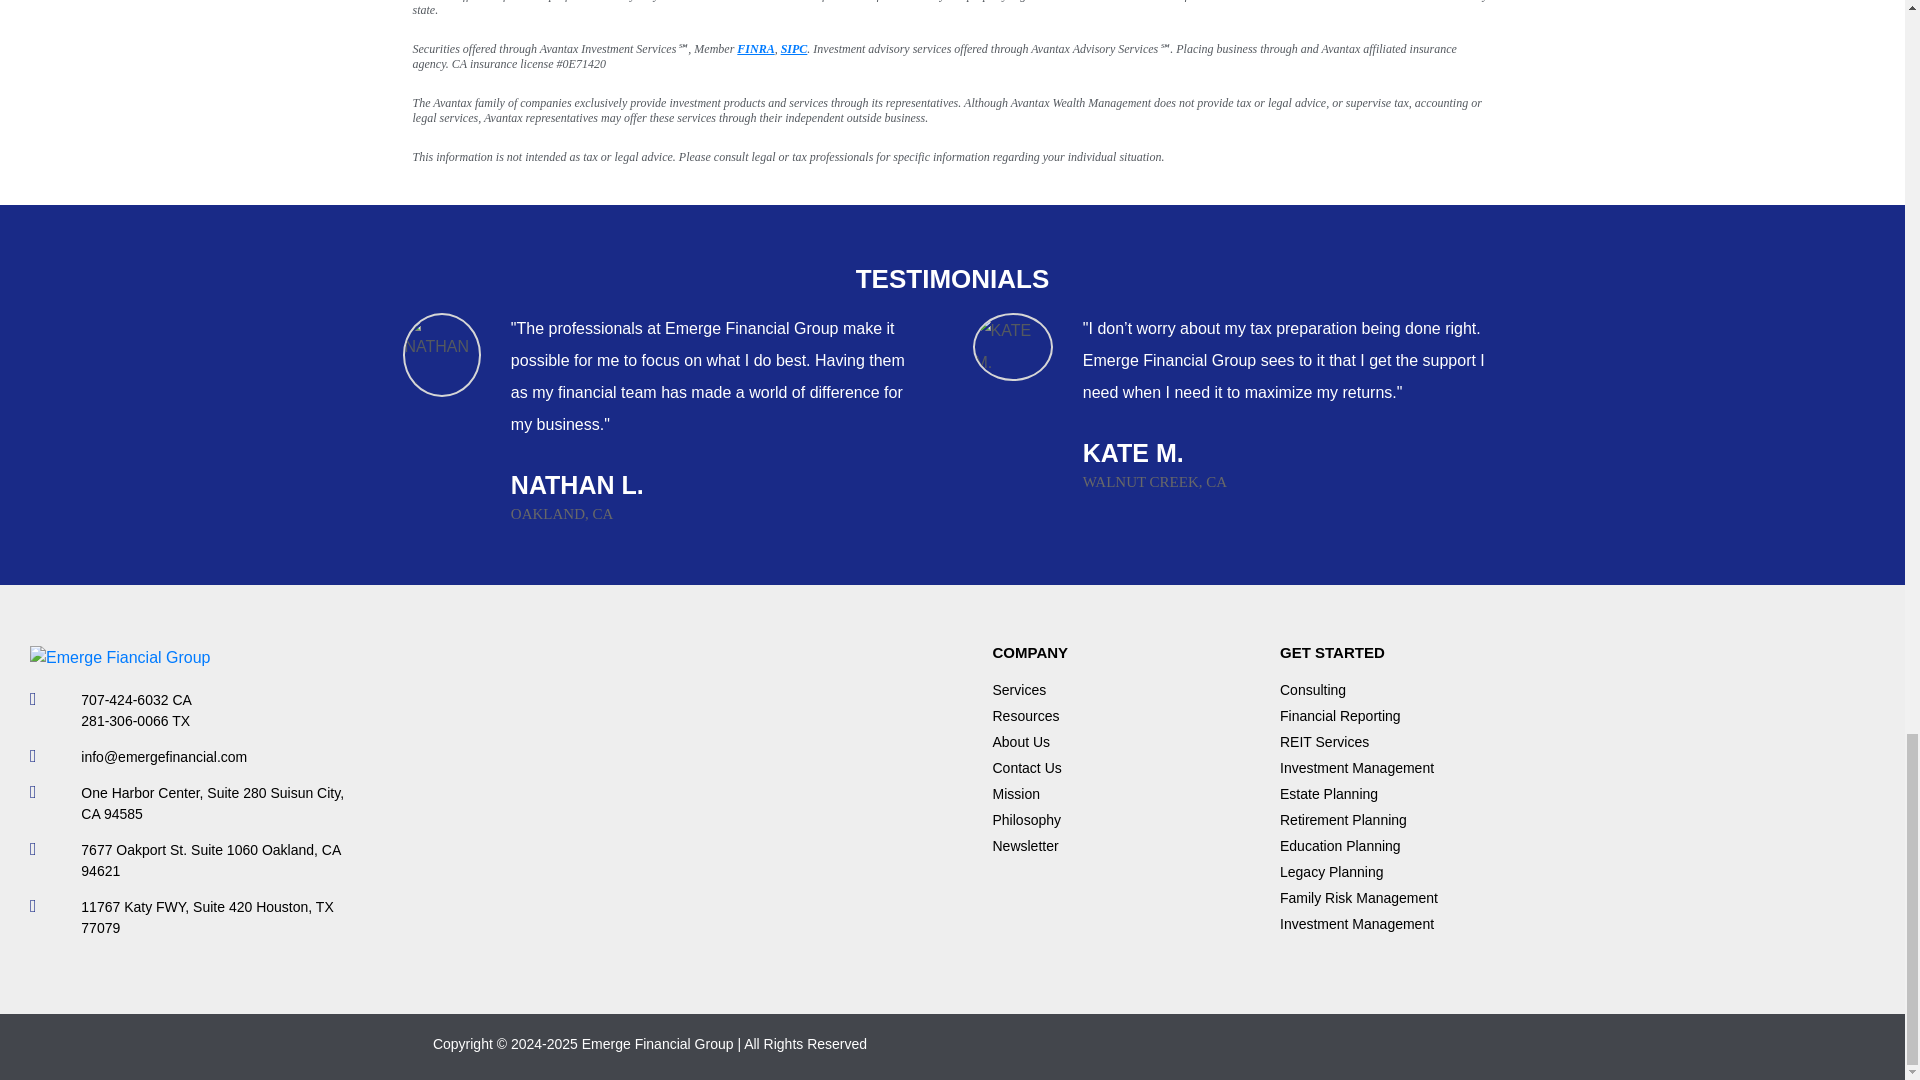 Image resolution: width=1920 pixels, height=1080 pixels. Describe the element at coordinates (120, 657) in the screenshot. I see `Emerge Fiancial Group` at that location.